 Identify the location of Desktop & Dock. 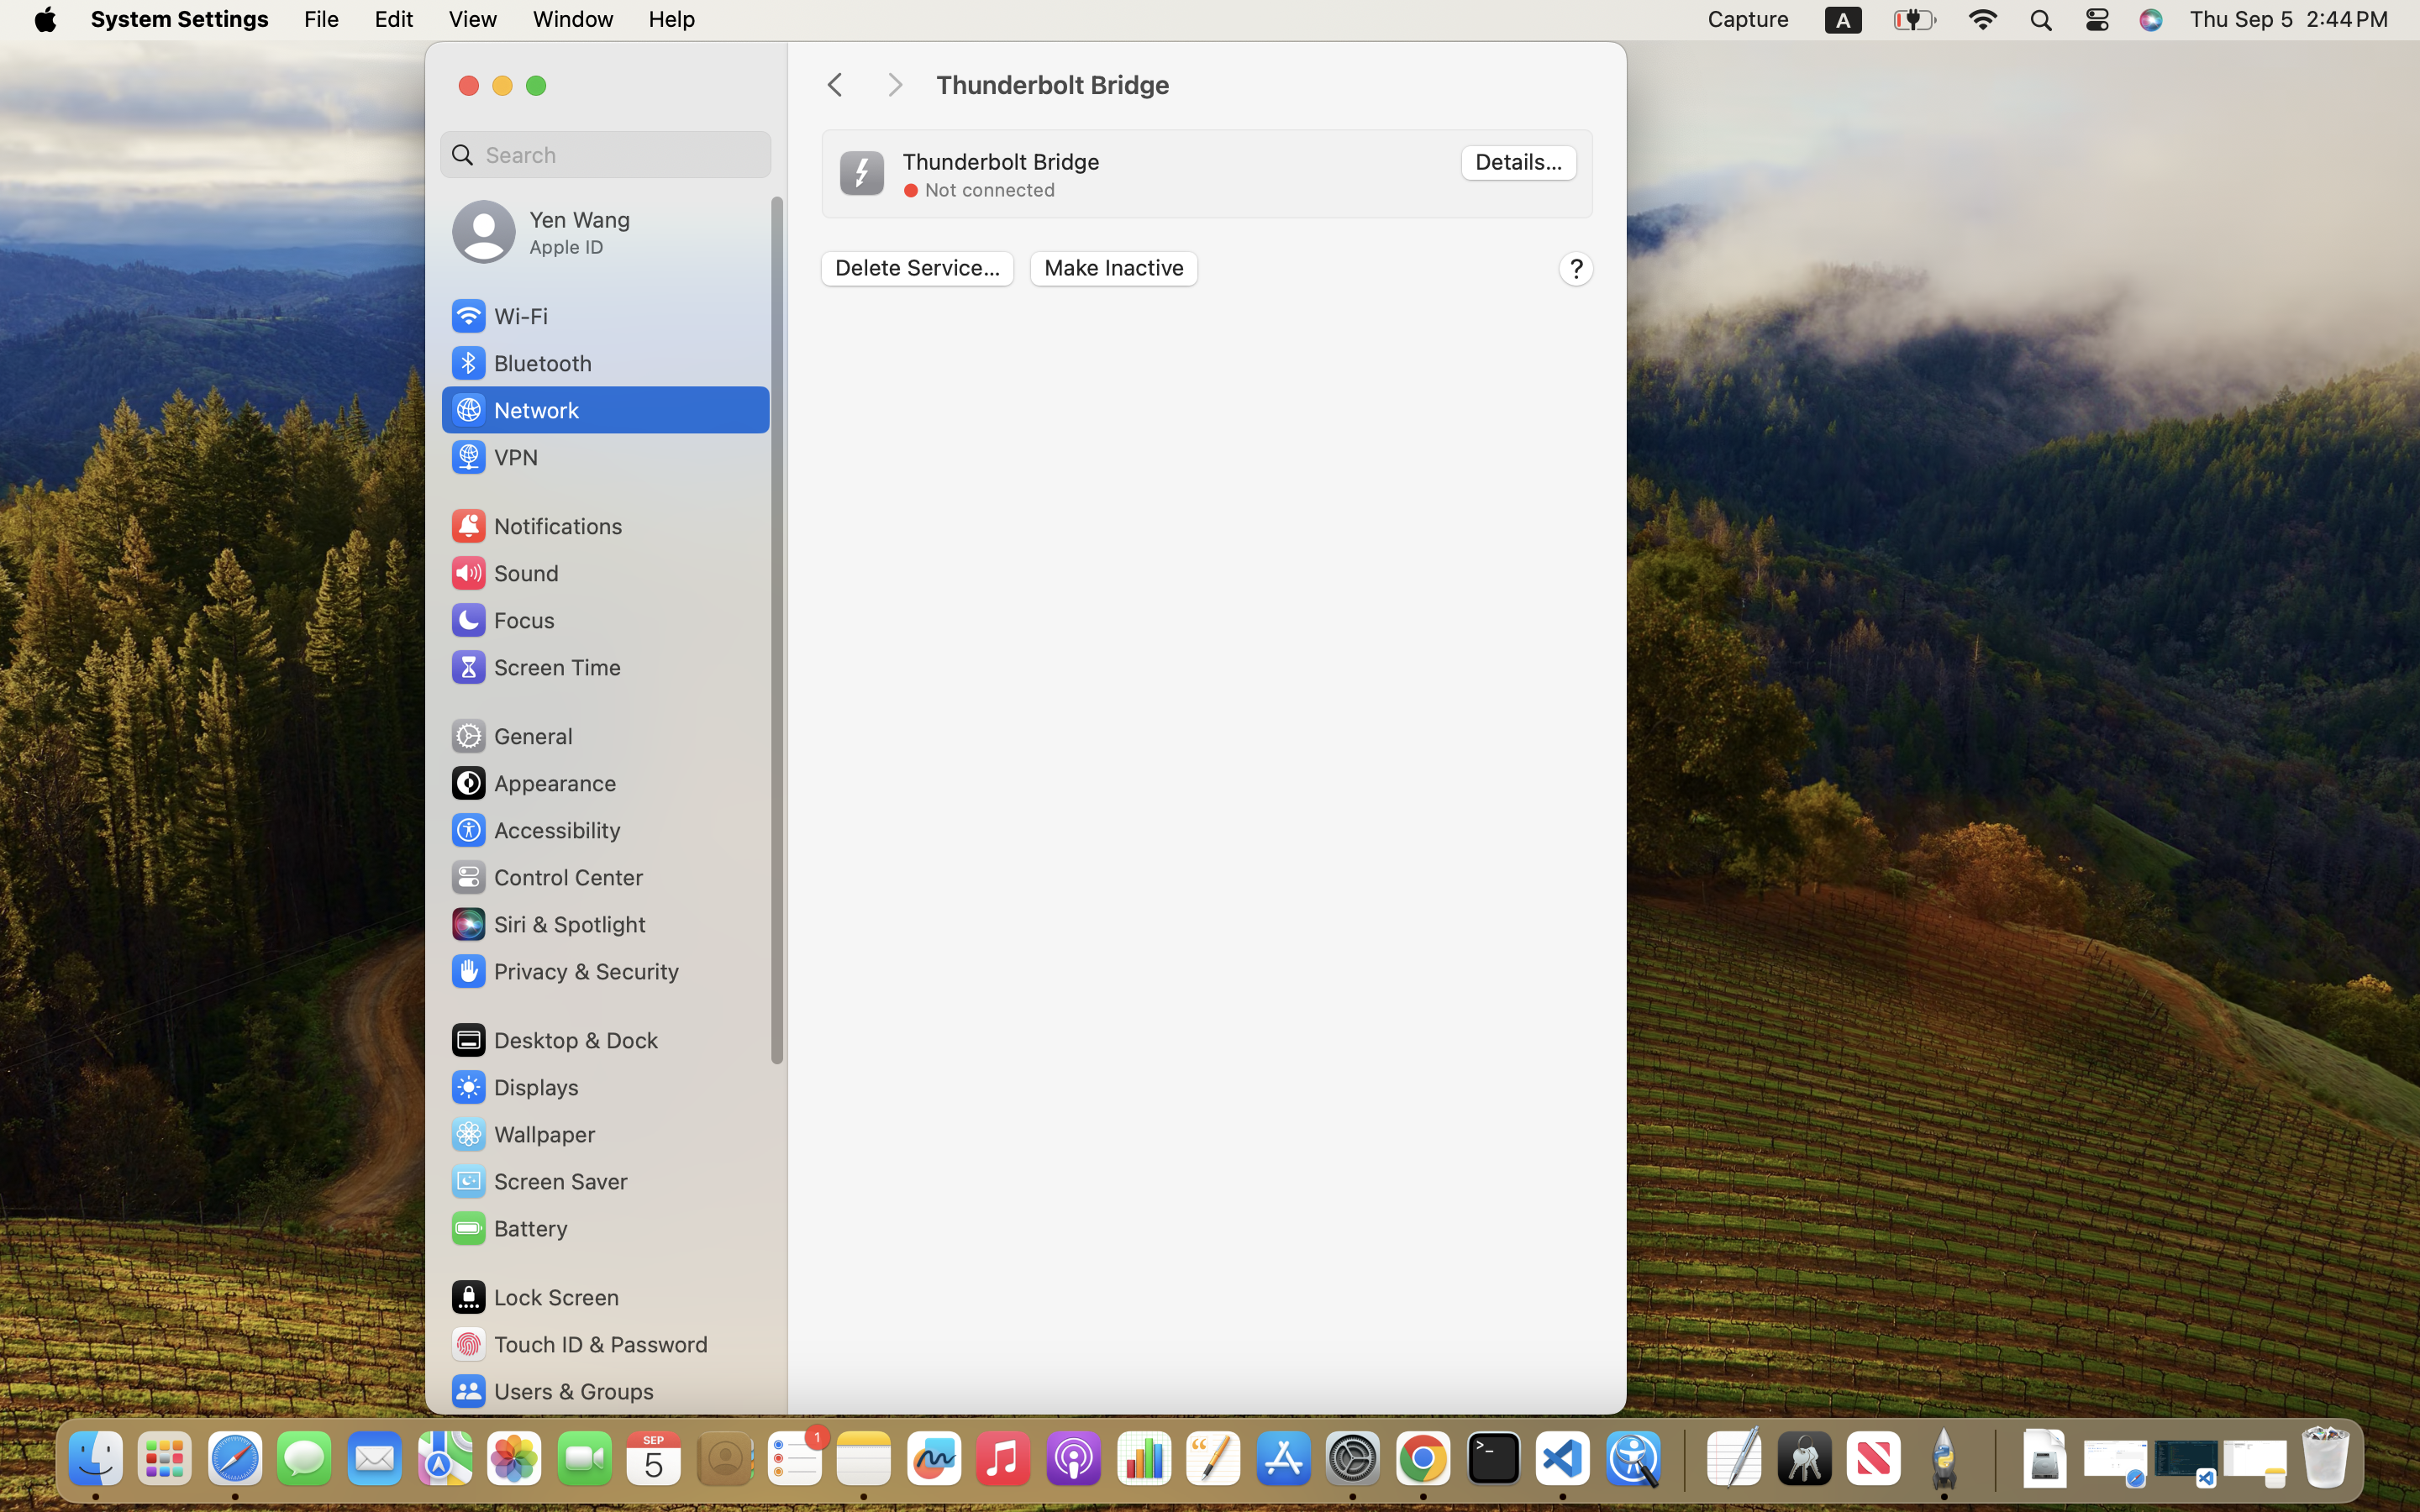
(553, 1040).